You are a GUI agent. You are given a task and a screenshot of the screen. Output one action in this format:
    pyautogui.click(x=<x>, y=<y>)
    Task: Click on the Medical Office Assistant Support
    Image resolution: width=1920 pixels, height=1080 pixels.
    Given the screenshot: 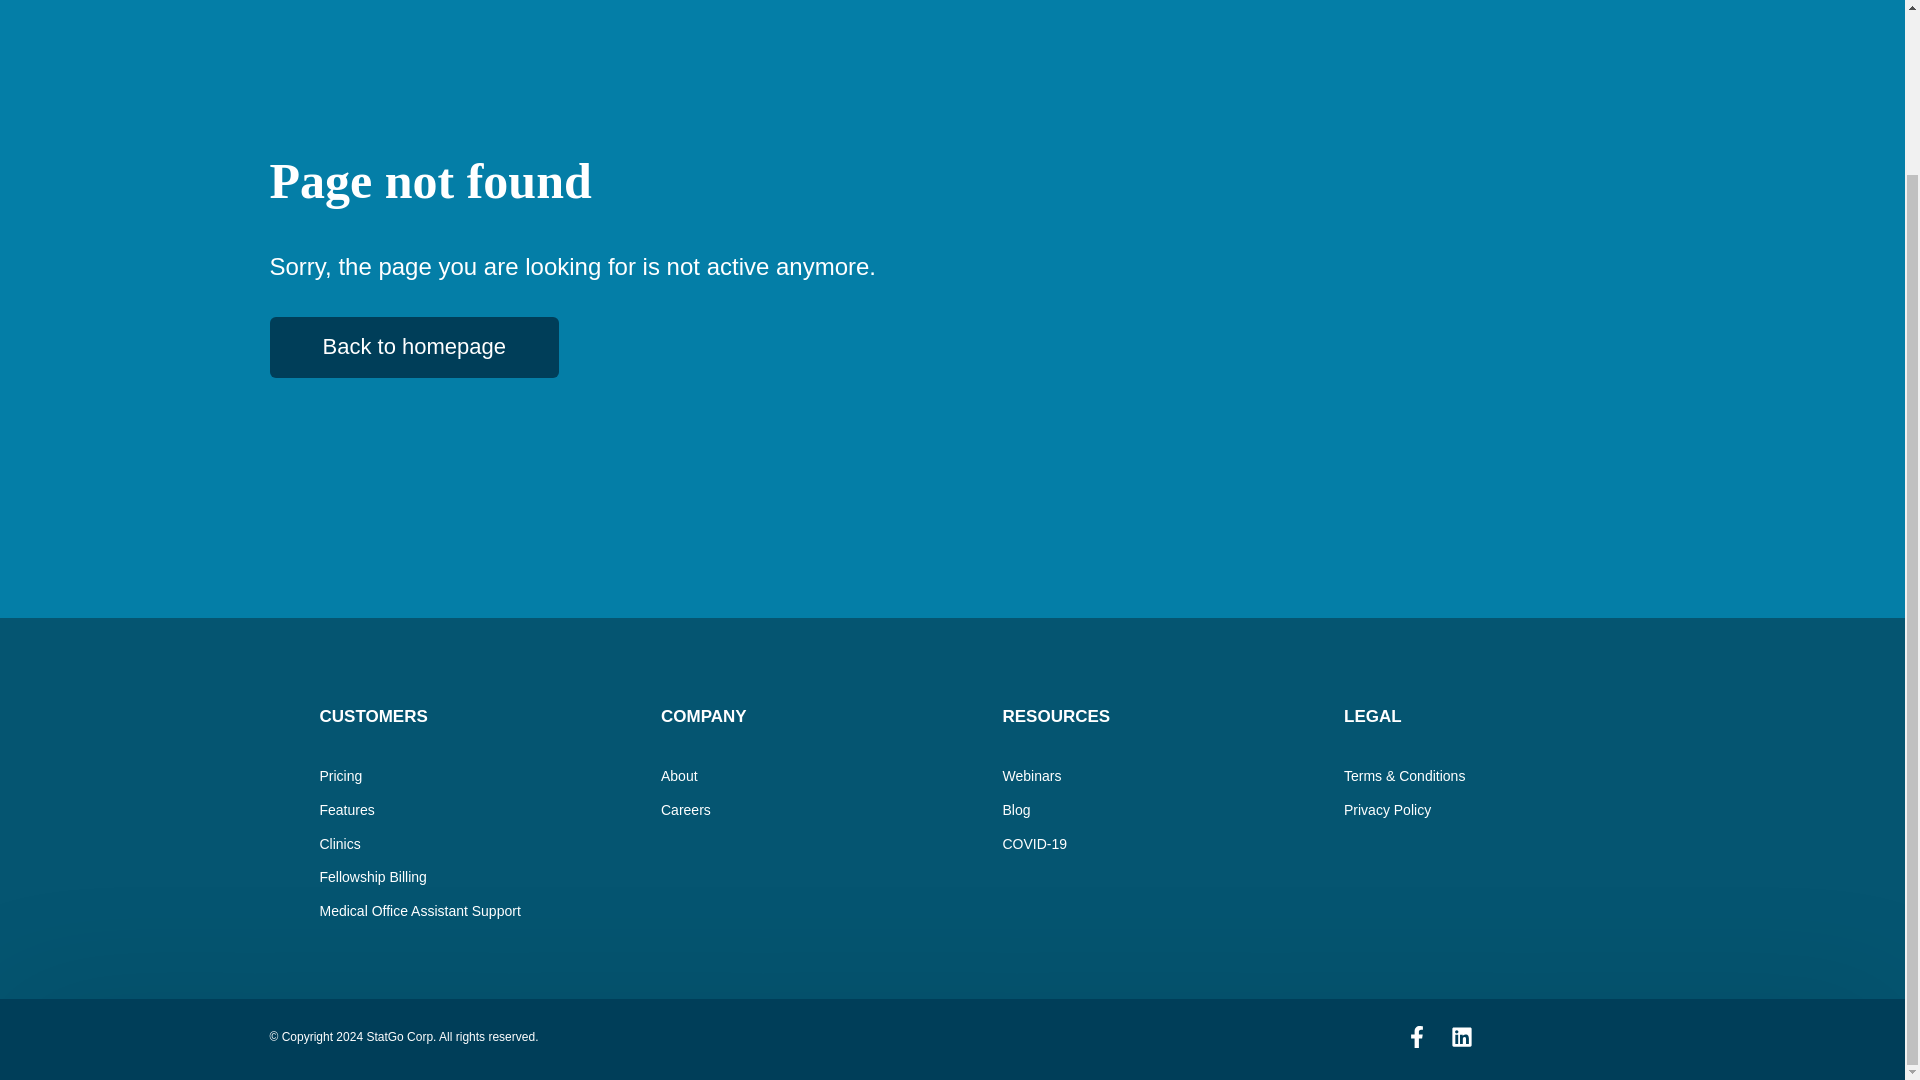 What is the action you would take?
    pyautogui.click(x=420, y=910)
    